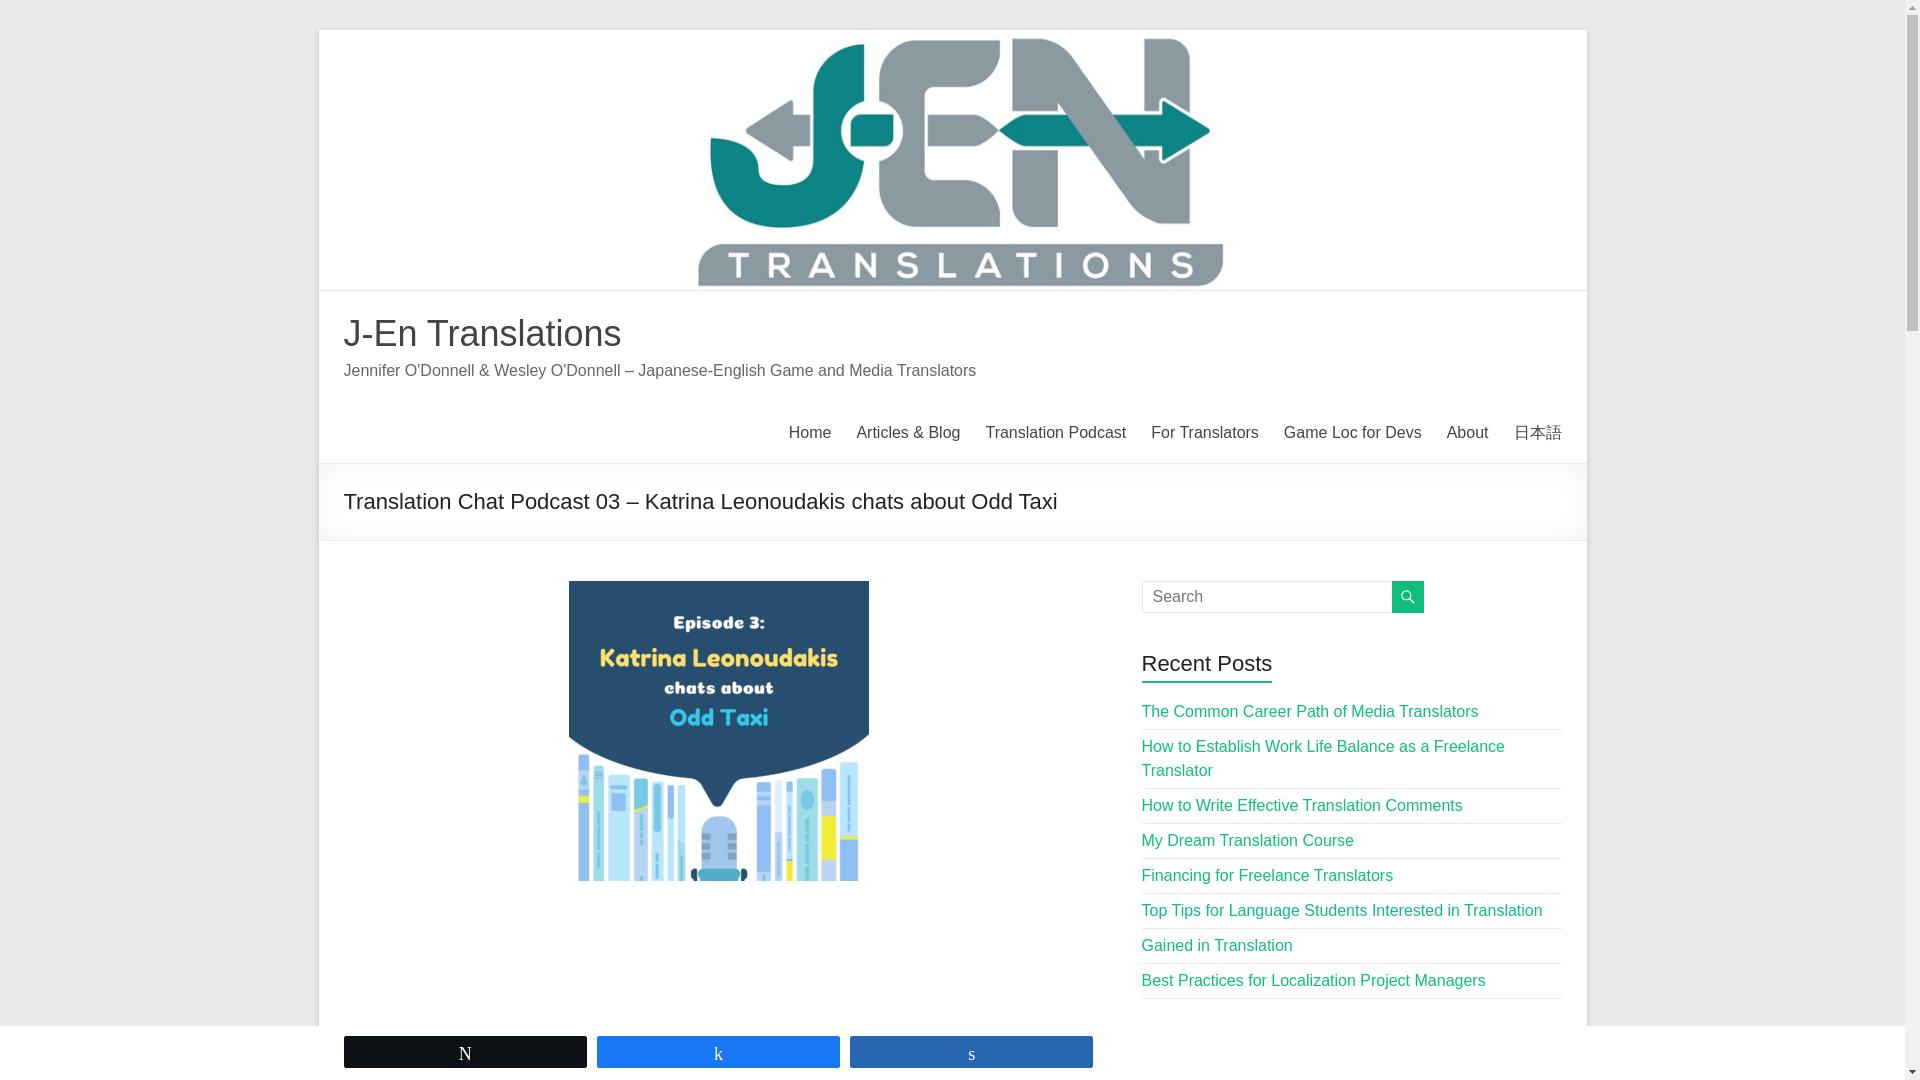 The image size is (1920, 1080). I want to click on Translation Podcast, so click(1054, 432).